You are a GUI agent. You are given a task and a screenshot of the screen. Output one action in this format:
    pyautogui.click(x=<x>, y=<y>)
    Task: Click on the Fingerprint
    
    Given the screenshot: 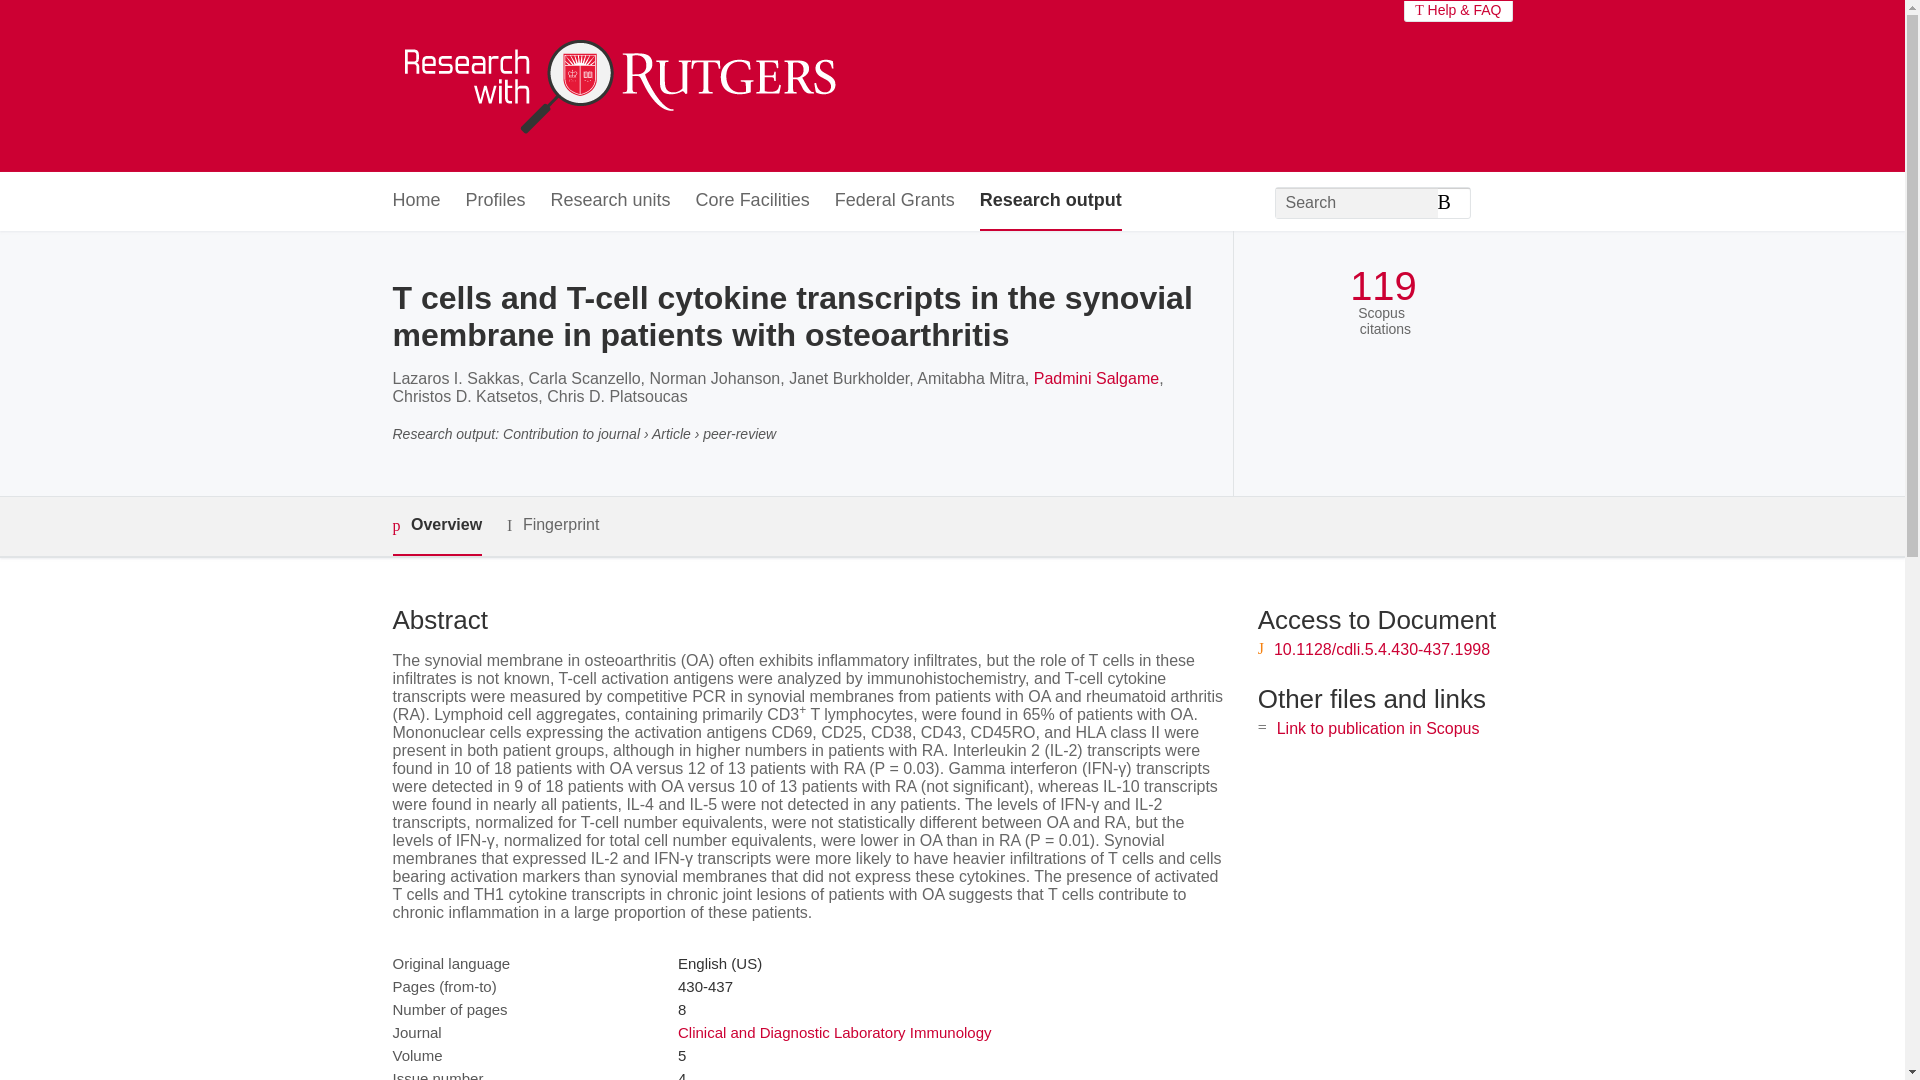 What is the action you would take?
    pyautogui.click(x=552, y=525)
    